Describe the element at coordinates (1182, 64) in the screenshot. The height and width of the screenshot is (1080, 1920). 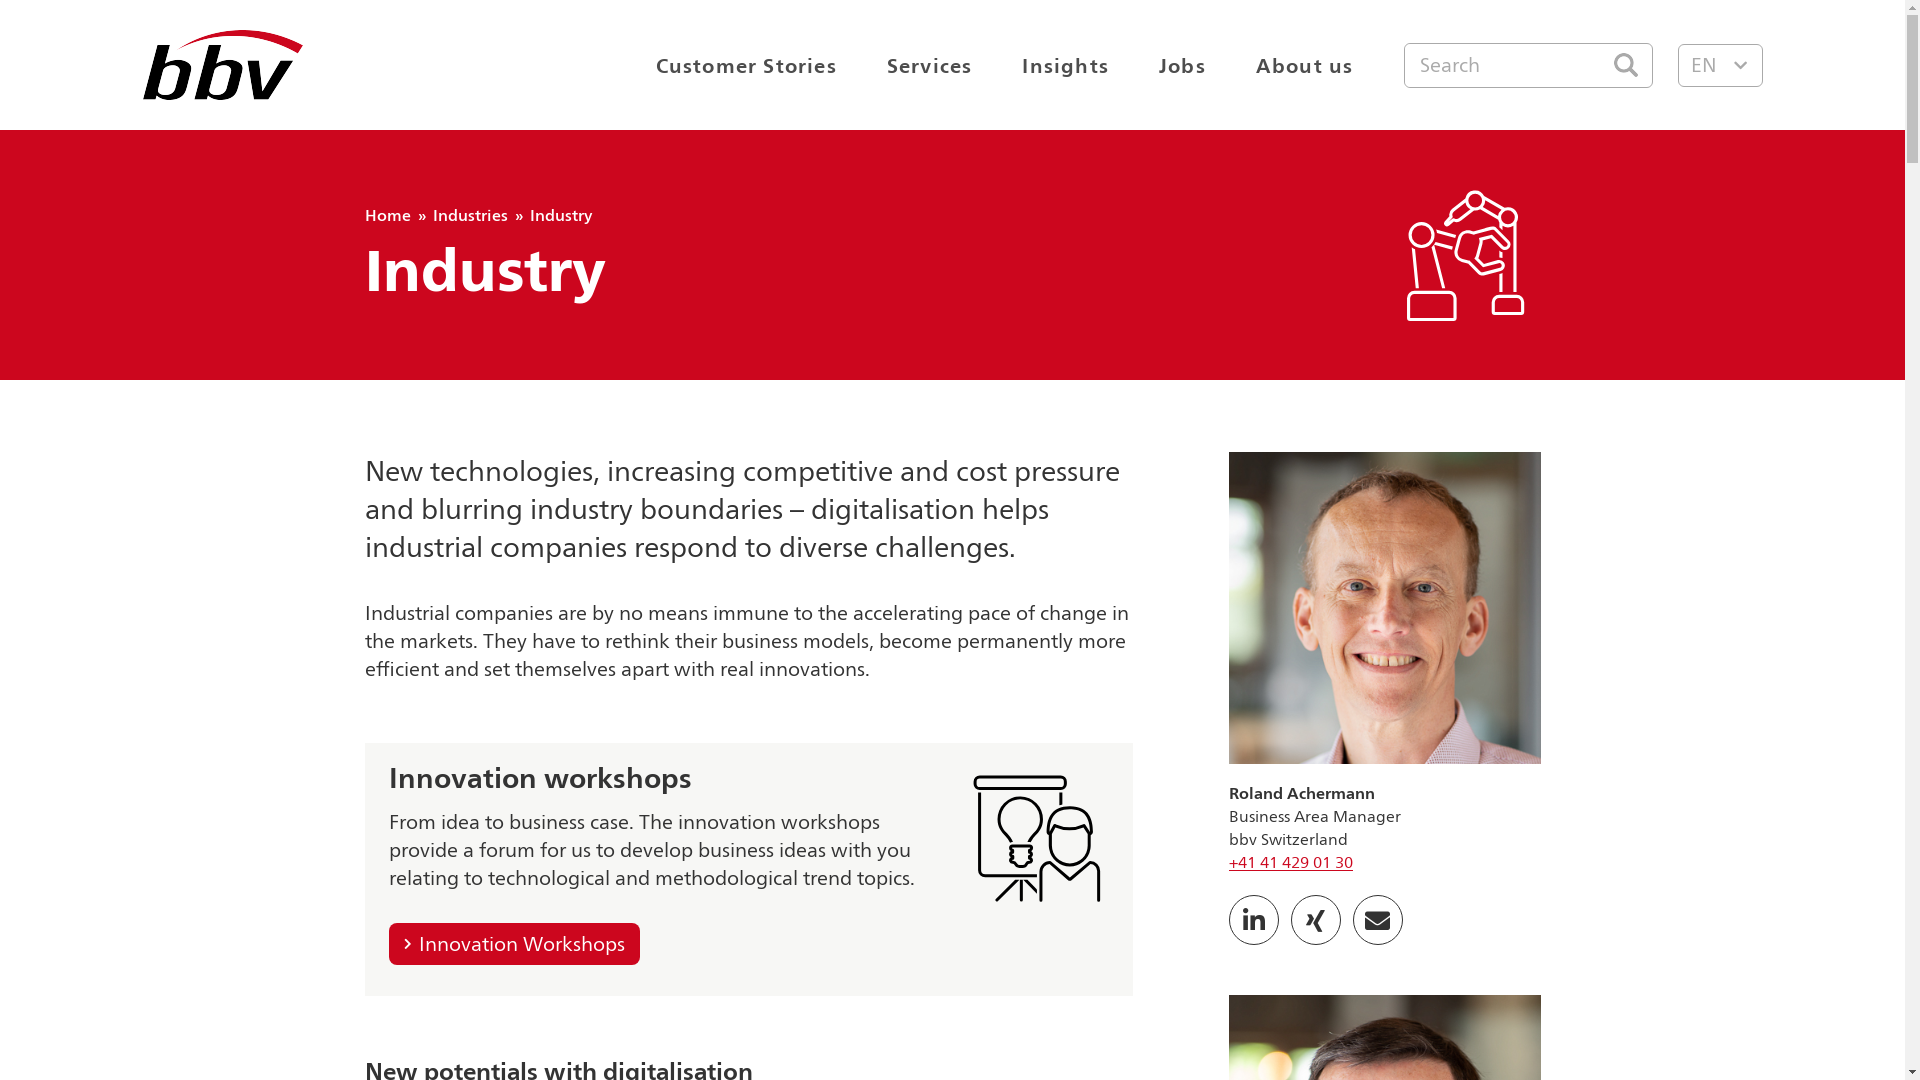
I see `Jobs` at that location.